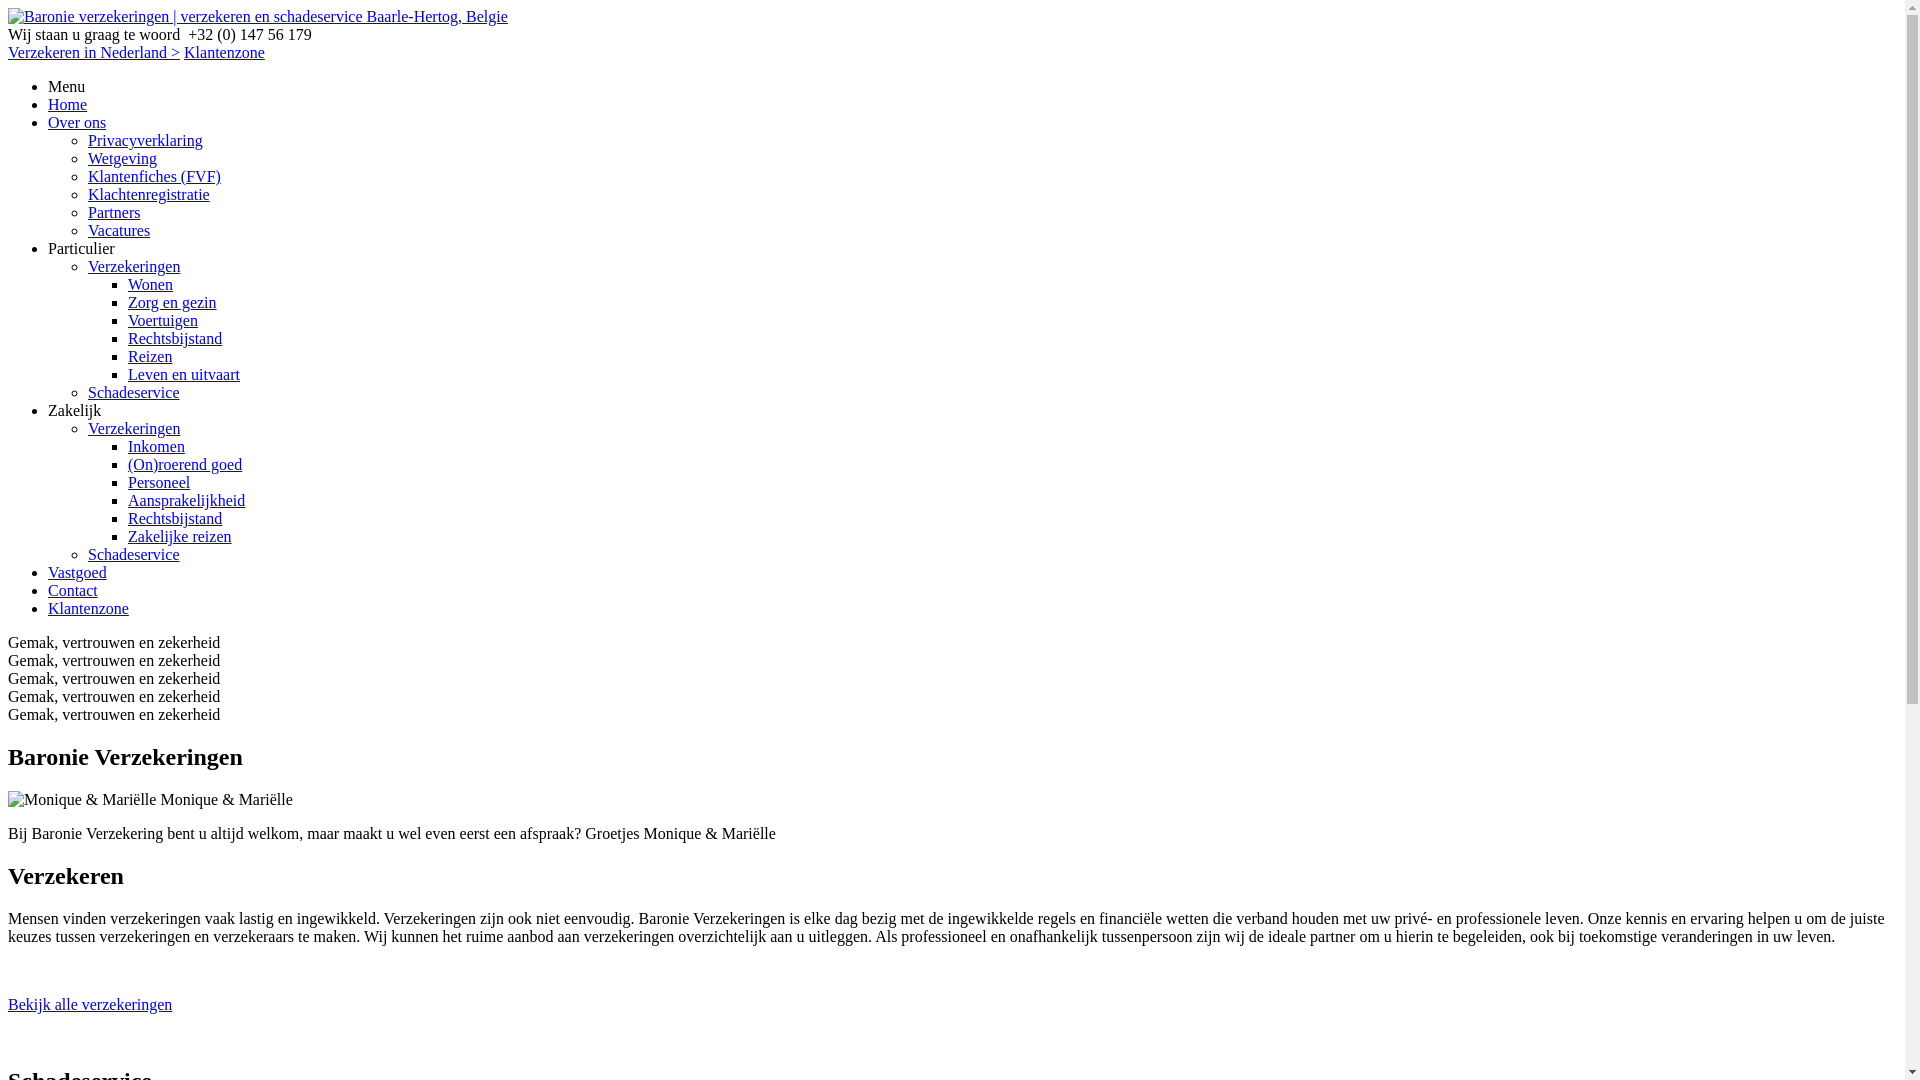  What do you see at coordinates (163, 320) in the screenshot?
I see `Voertuigen` at bounding box center [163, 320].